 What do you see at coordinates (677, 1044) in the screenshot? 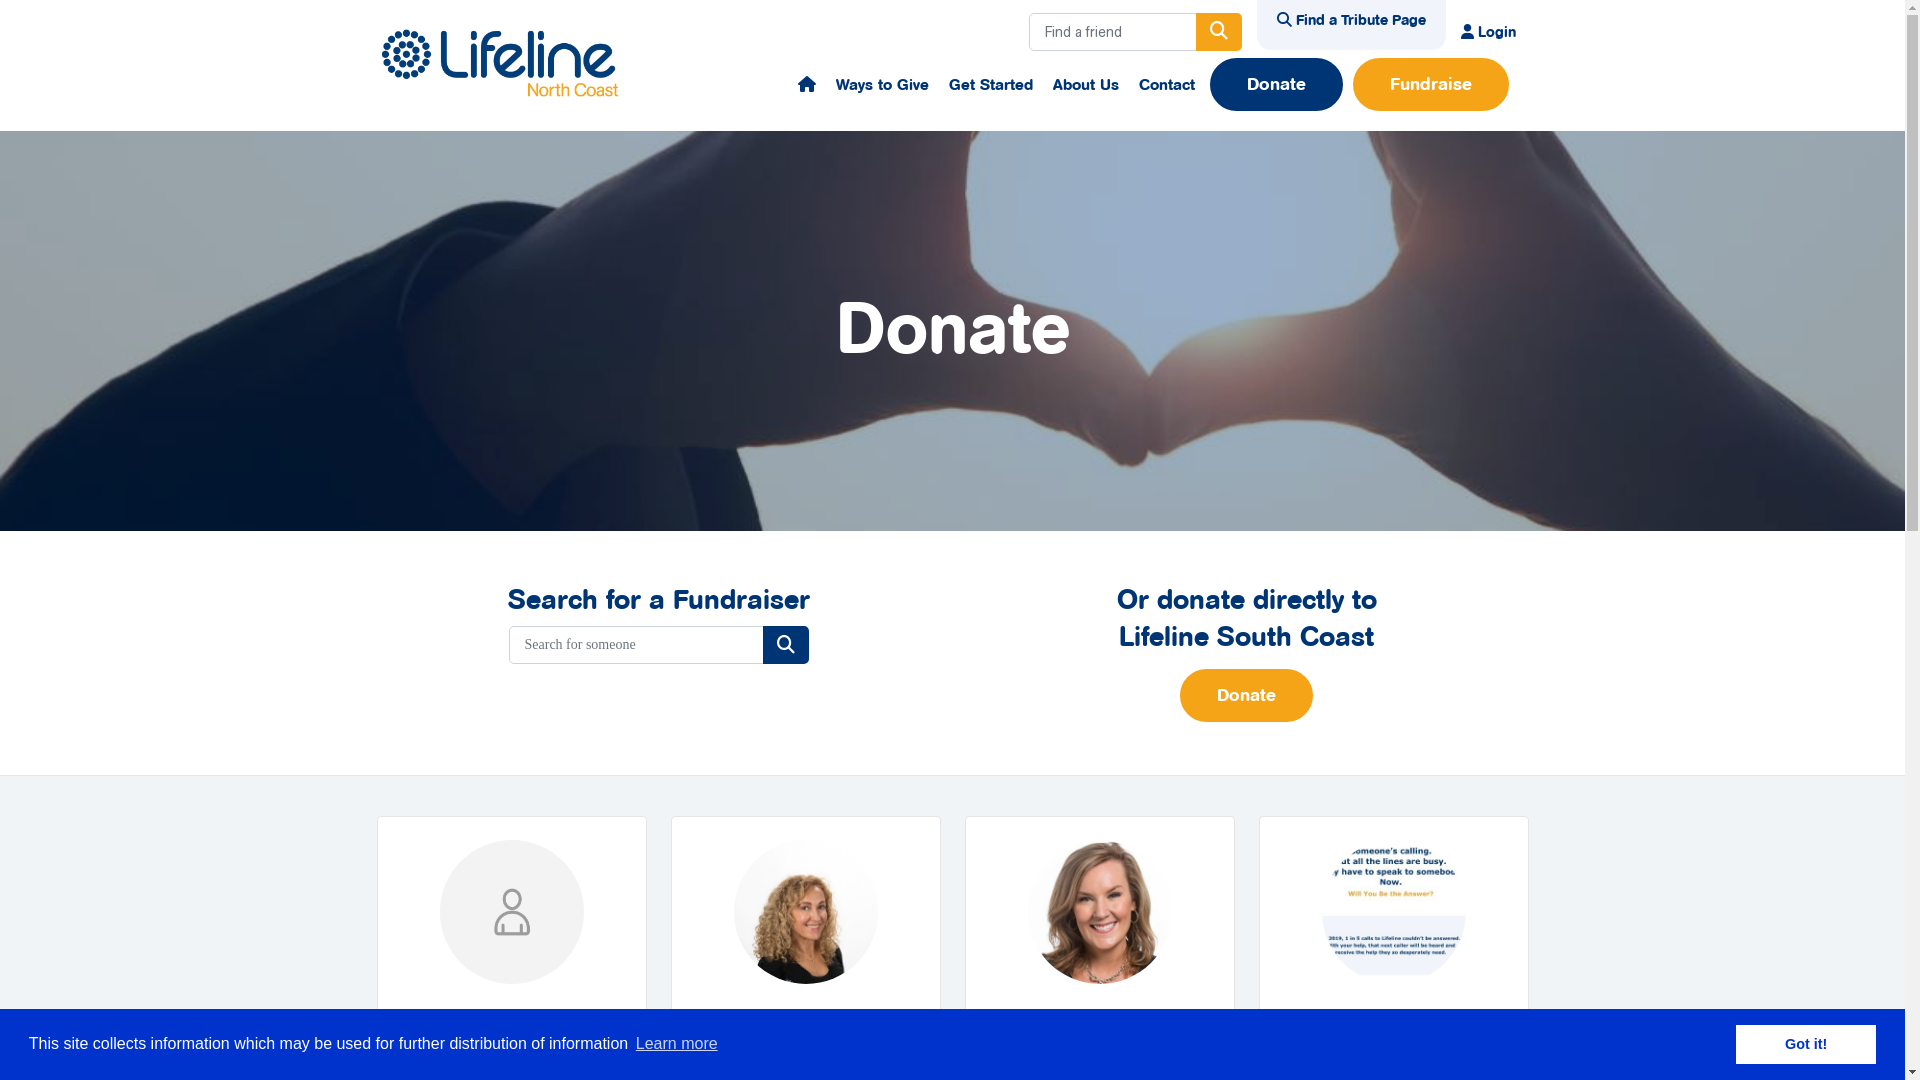
I see `Learn more` at bounding box center [677, 1044].